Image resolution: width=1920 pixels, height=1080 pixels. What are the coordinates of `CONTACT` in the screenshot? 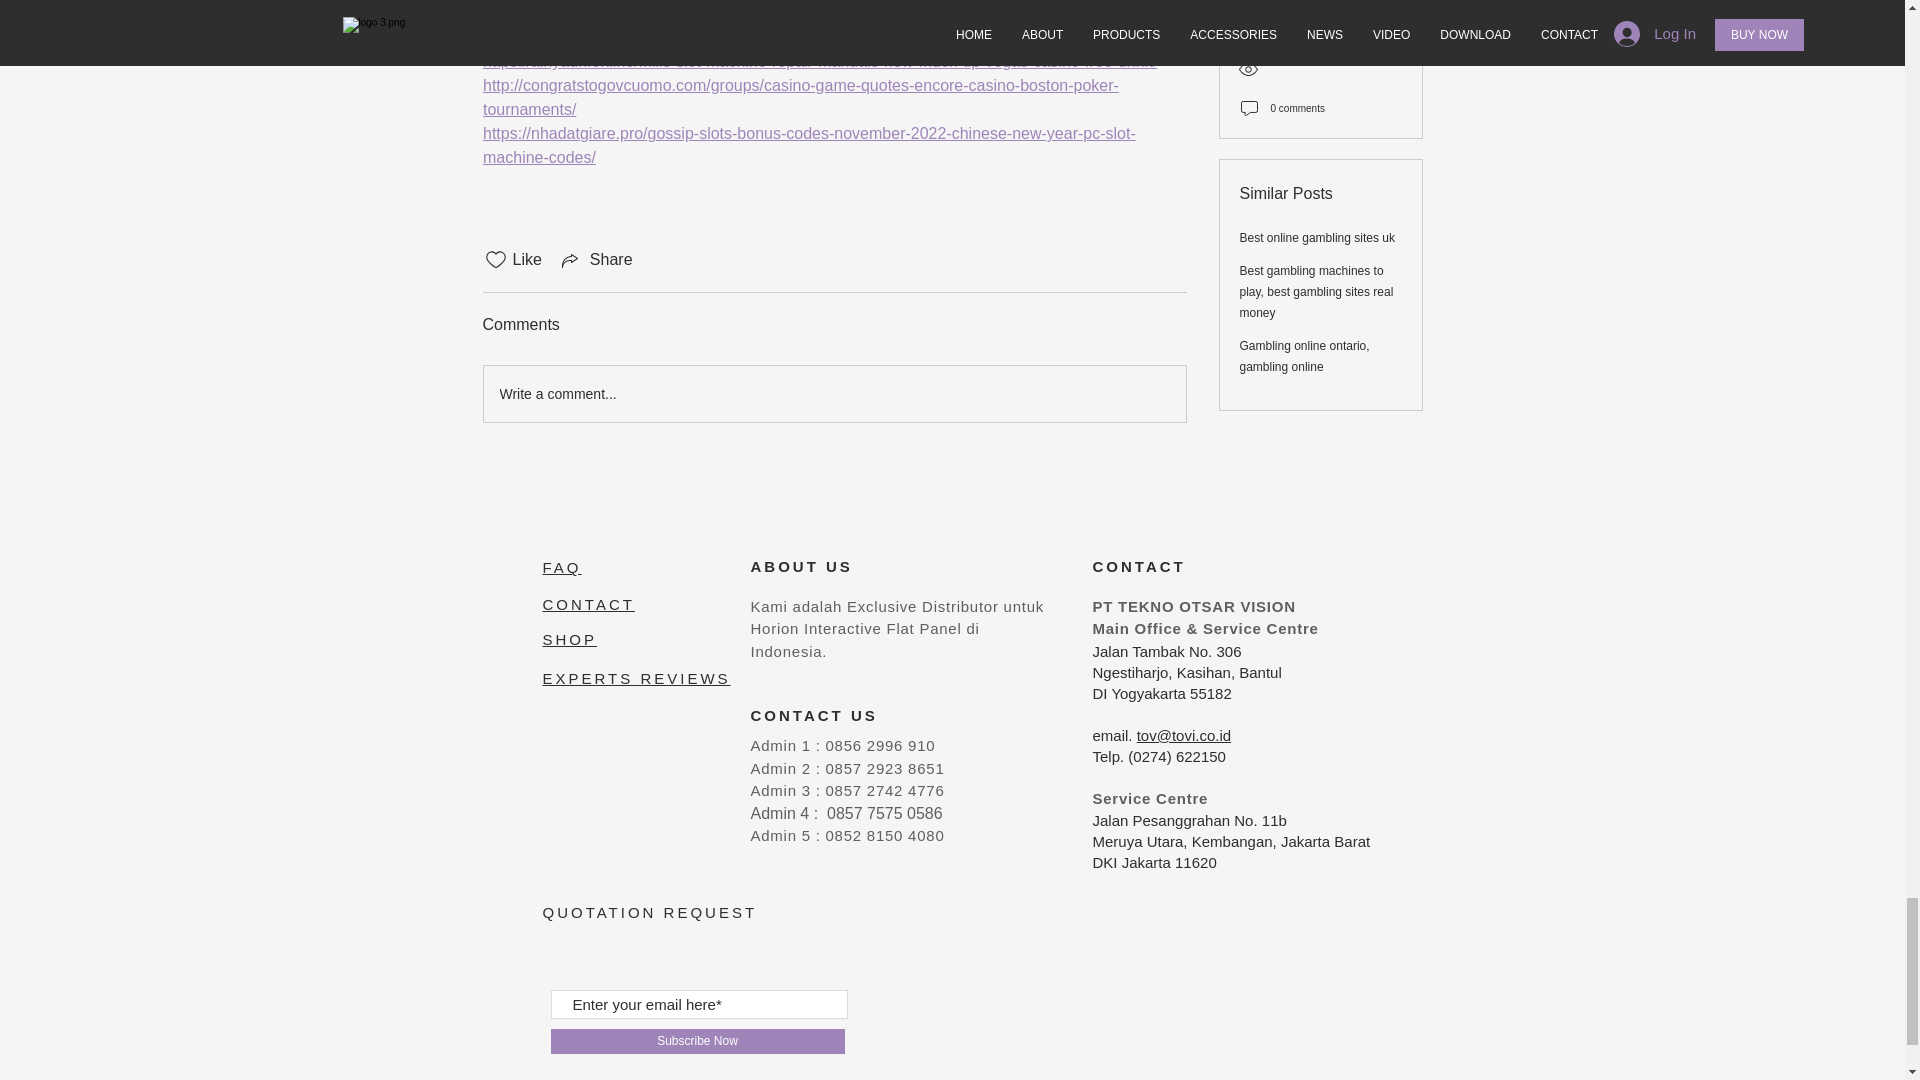 It's located at (587, 604).